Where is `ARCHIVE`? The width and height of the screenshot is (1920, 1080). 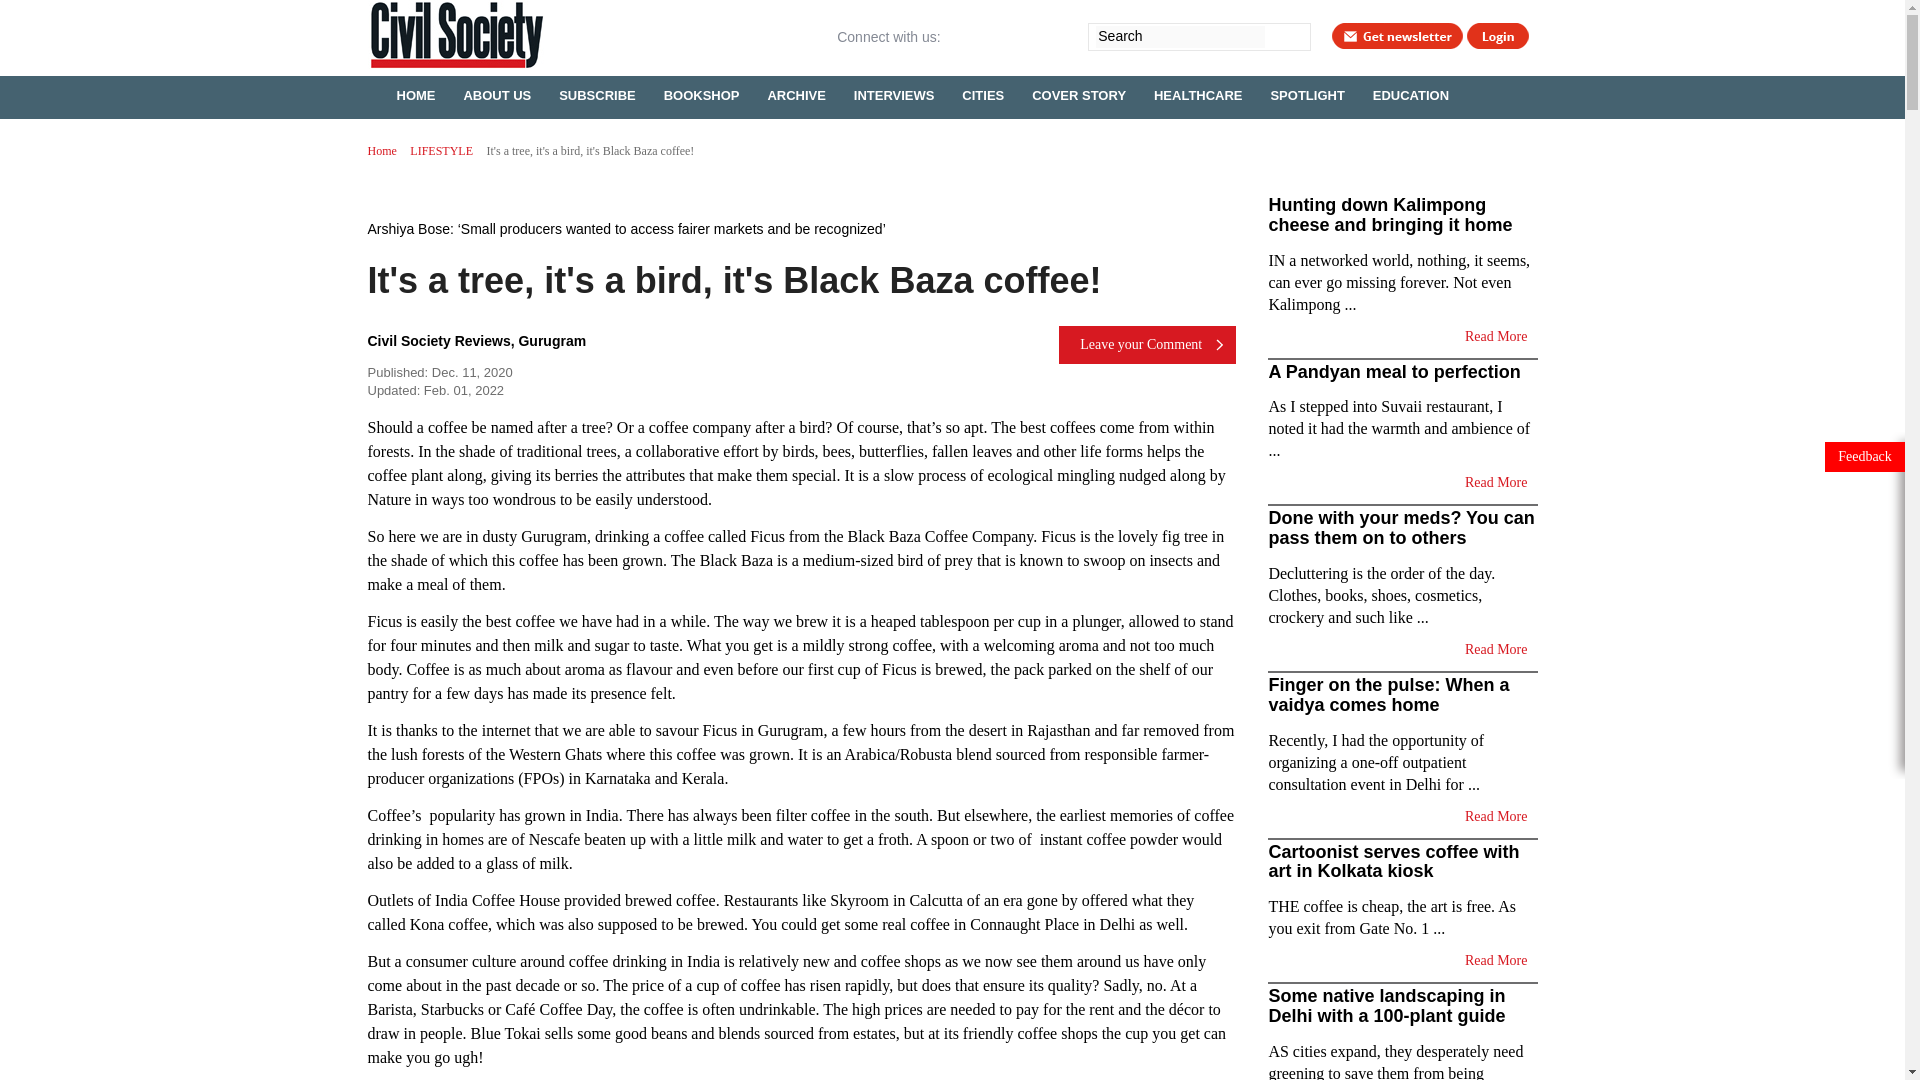 ARCHIVE is located at coordinates (796, 94).